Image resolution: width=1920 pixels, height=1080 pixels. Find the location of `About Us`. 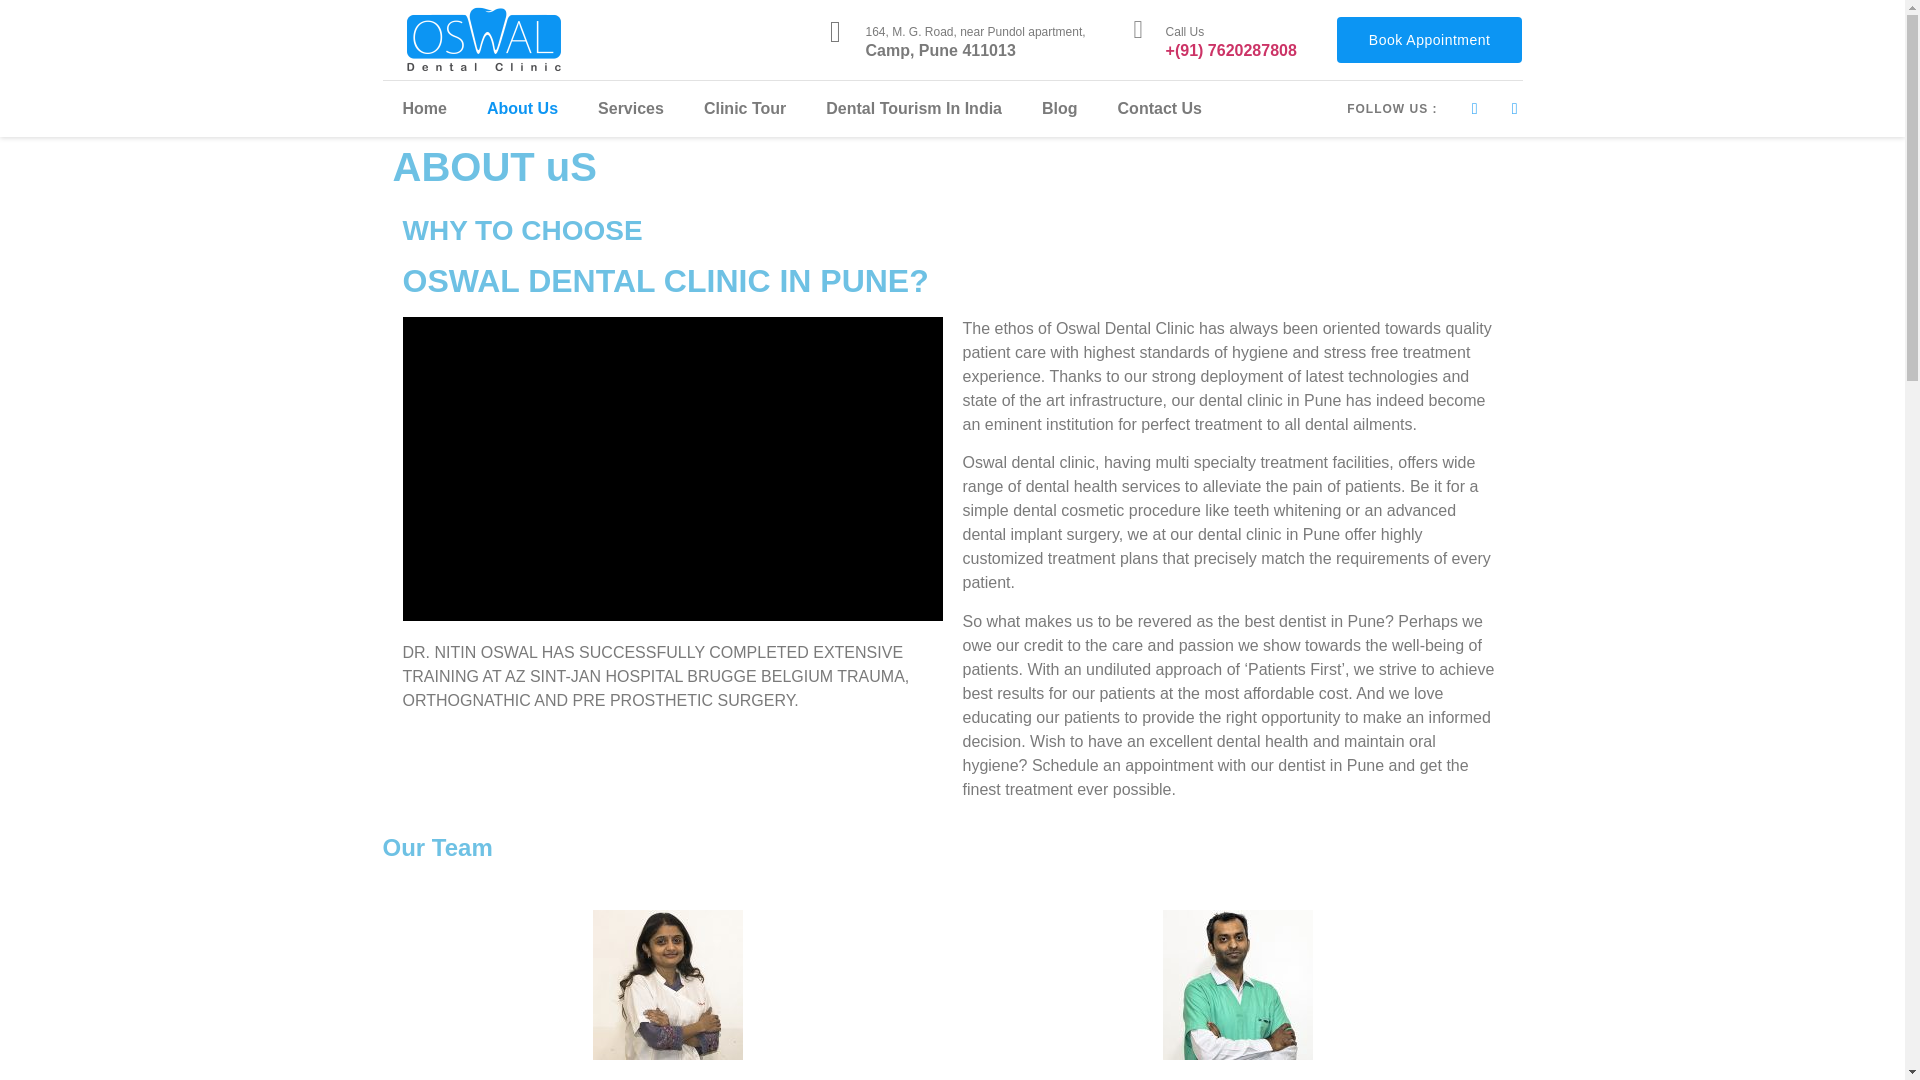

About Us is located at coordinates (522, 108).